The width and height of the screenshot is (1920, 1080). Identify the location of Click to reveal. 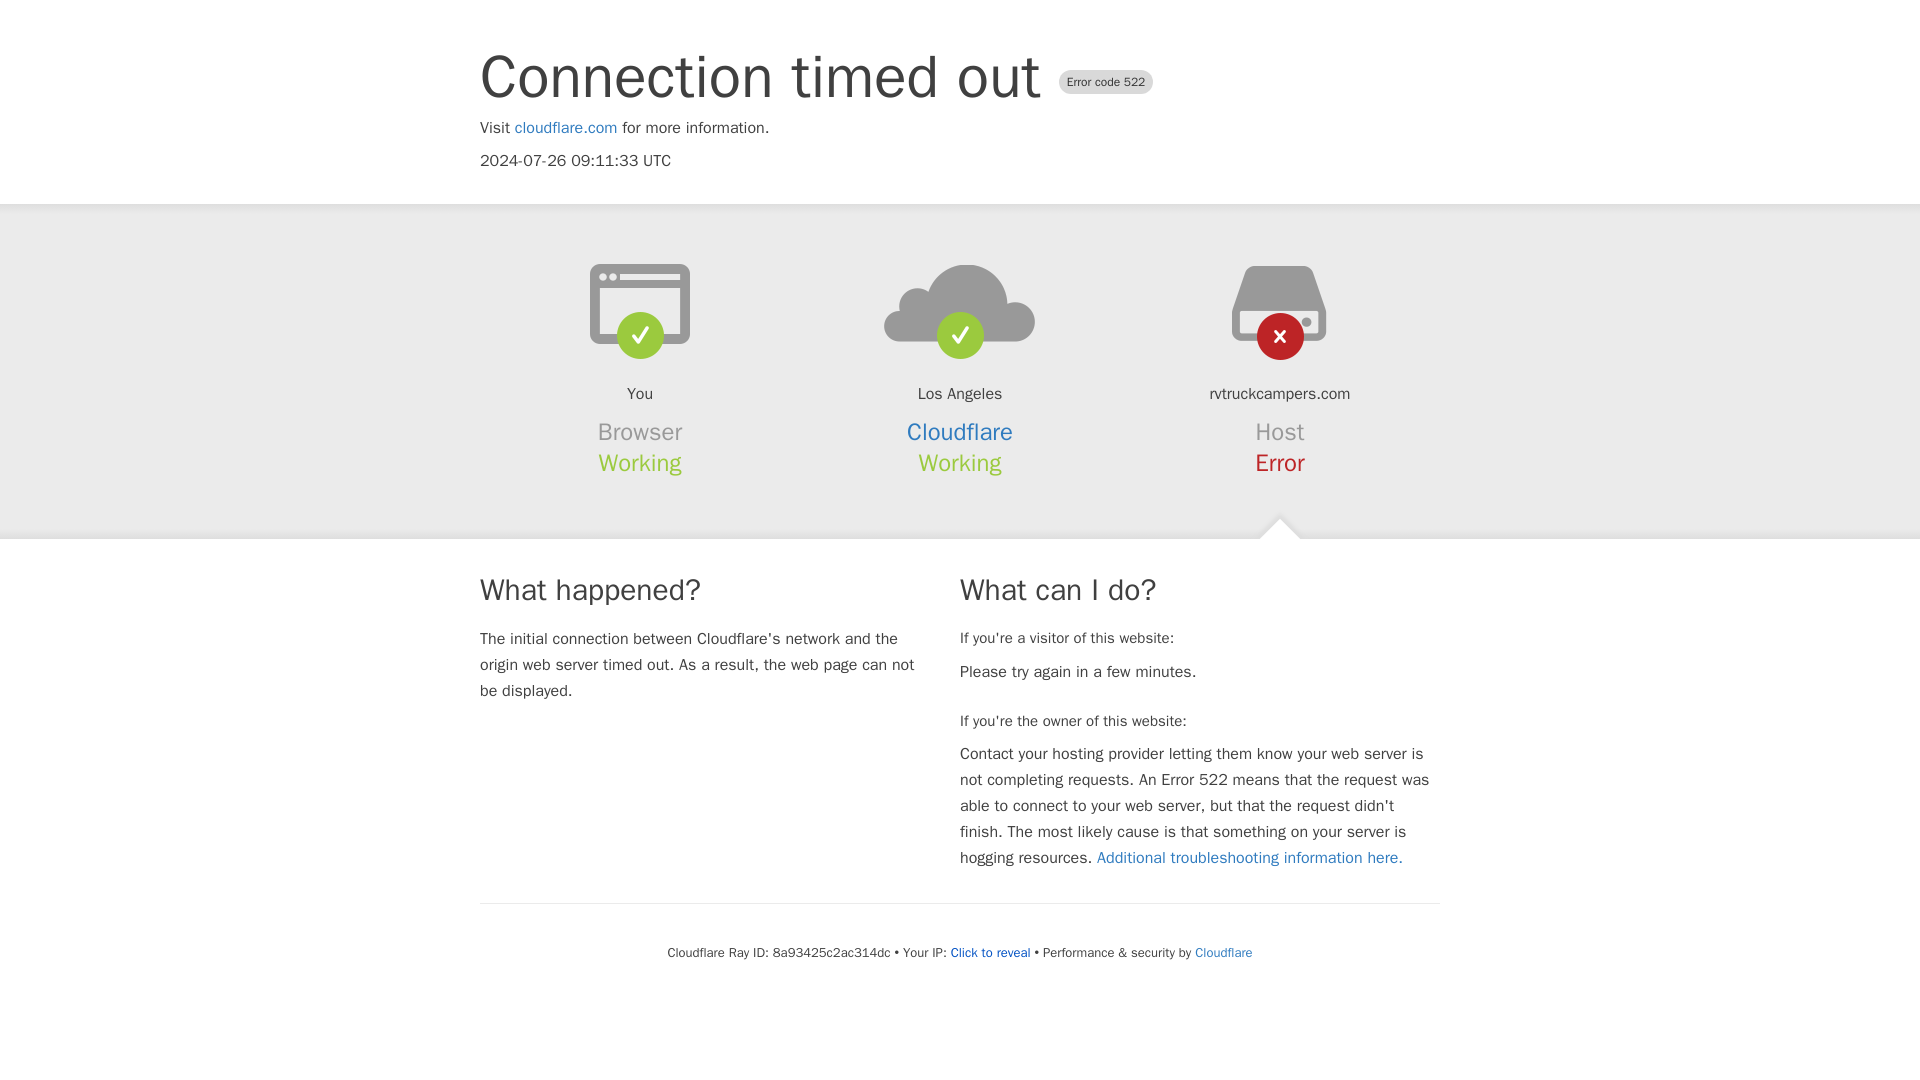
(990, 952).